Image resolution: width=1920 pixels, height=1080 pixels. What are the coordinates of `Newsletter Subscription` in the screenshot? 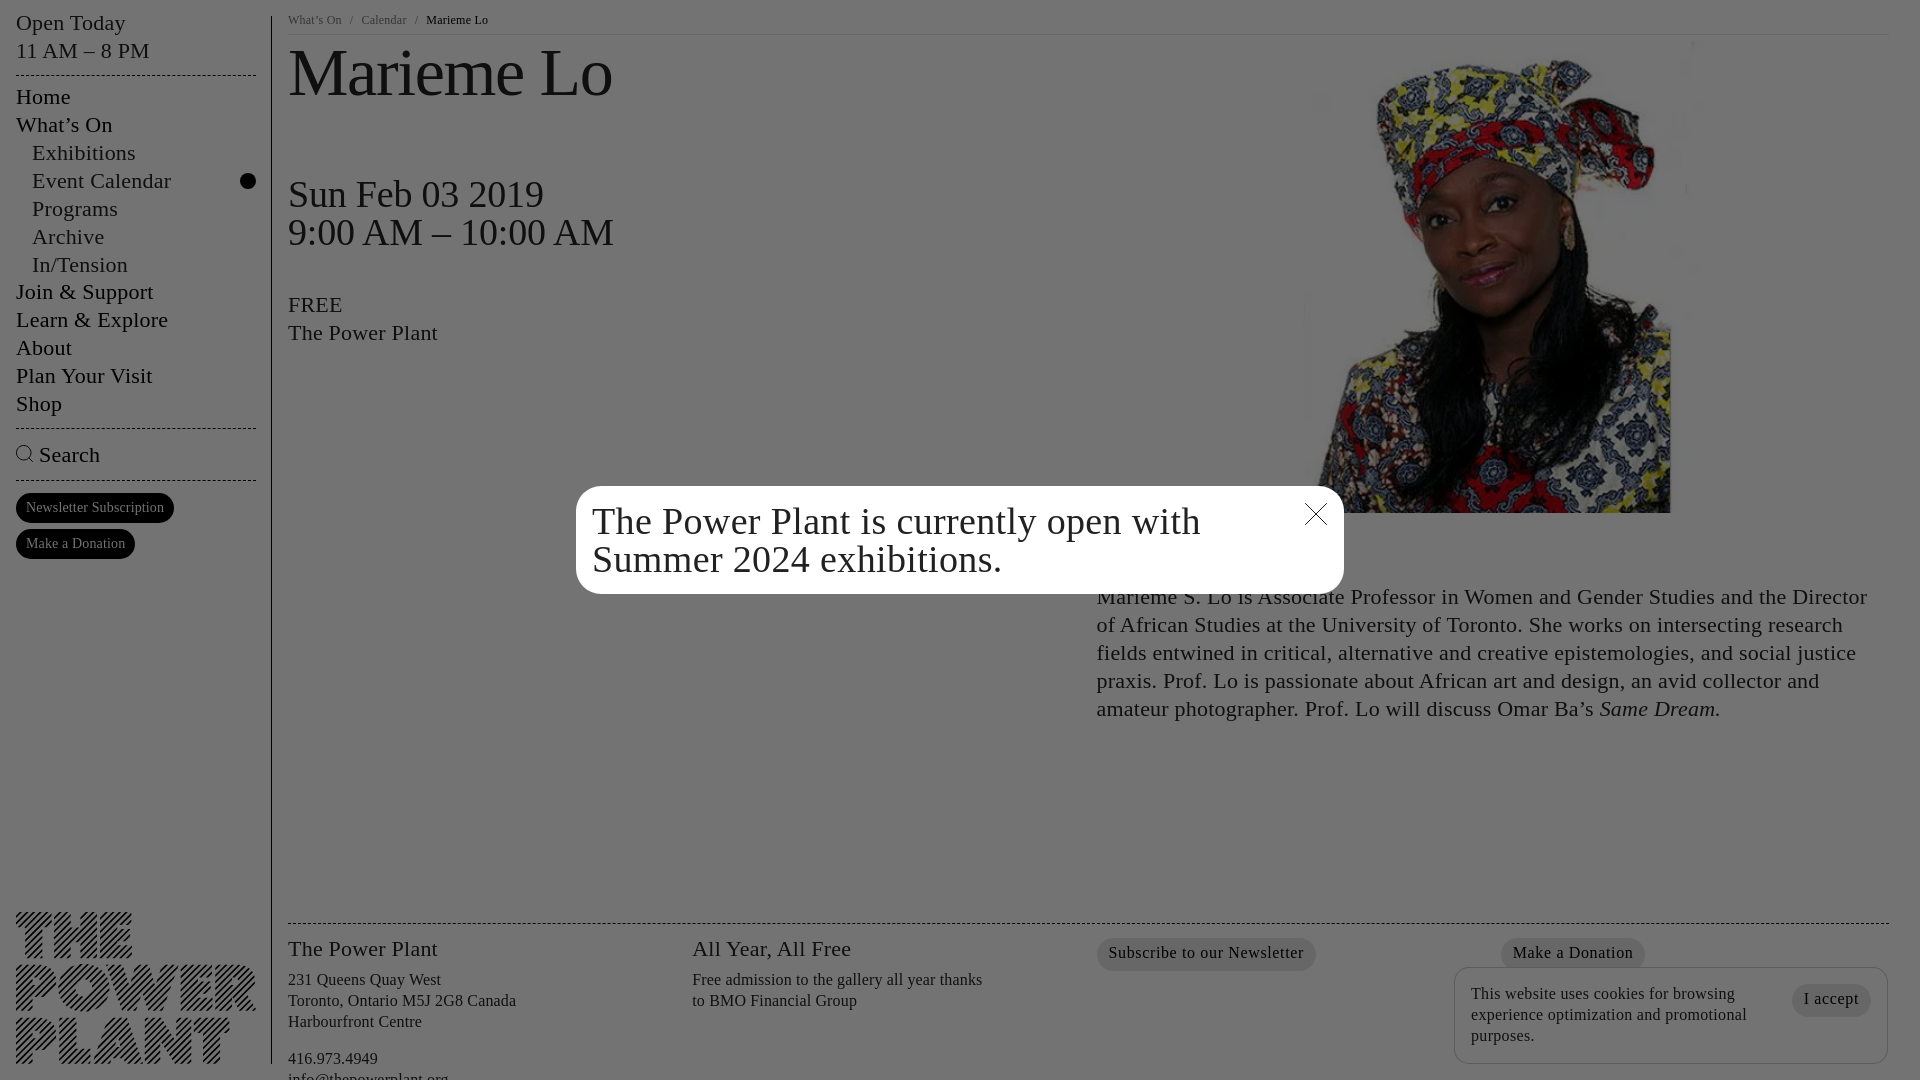 It's located at (94, 507).